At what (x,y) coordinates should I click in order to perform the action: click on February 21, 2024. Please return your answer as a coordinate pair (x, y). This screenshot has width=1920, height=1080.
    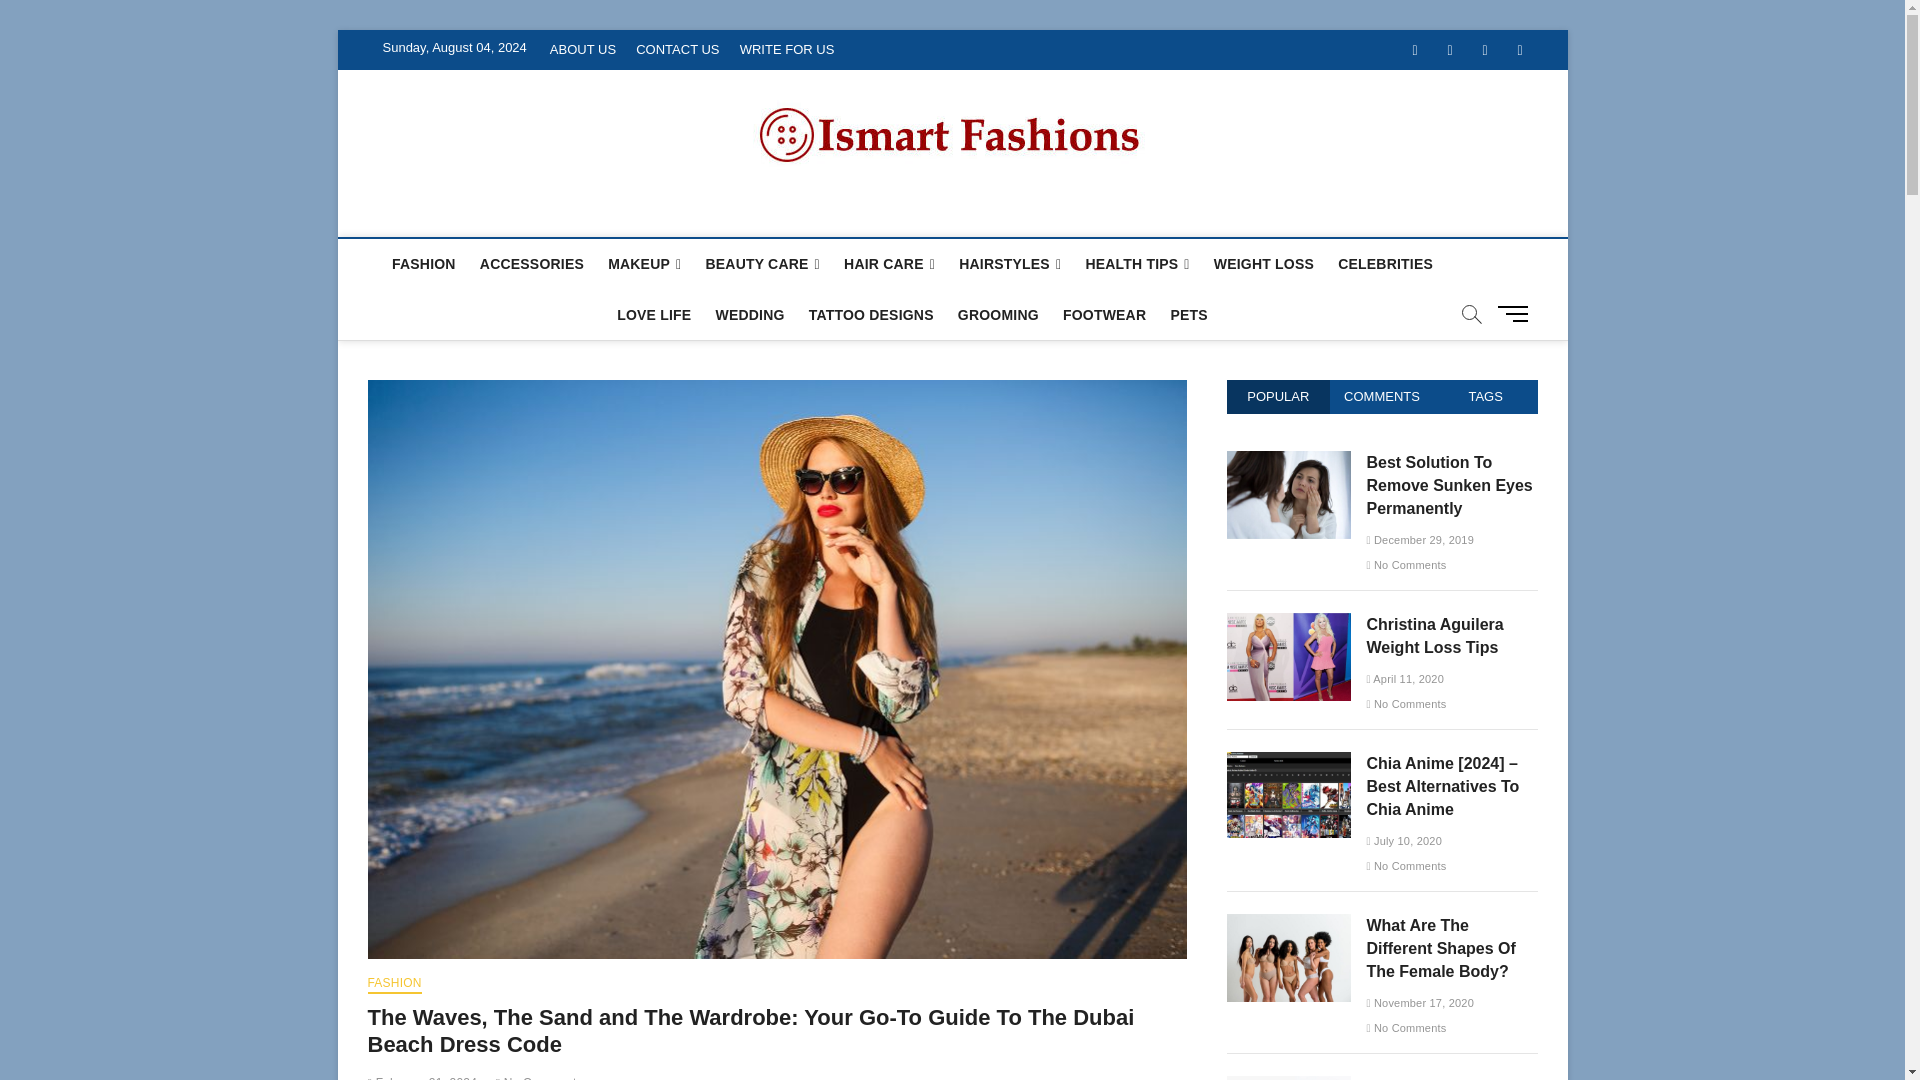
    Looking at the image, I should click on (423, 1078).